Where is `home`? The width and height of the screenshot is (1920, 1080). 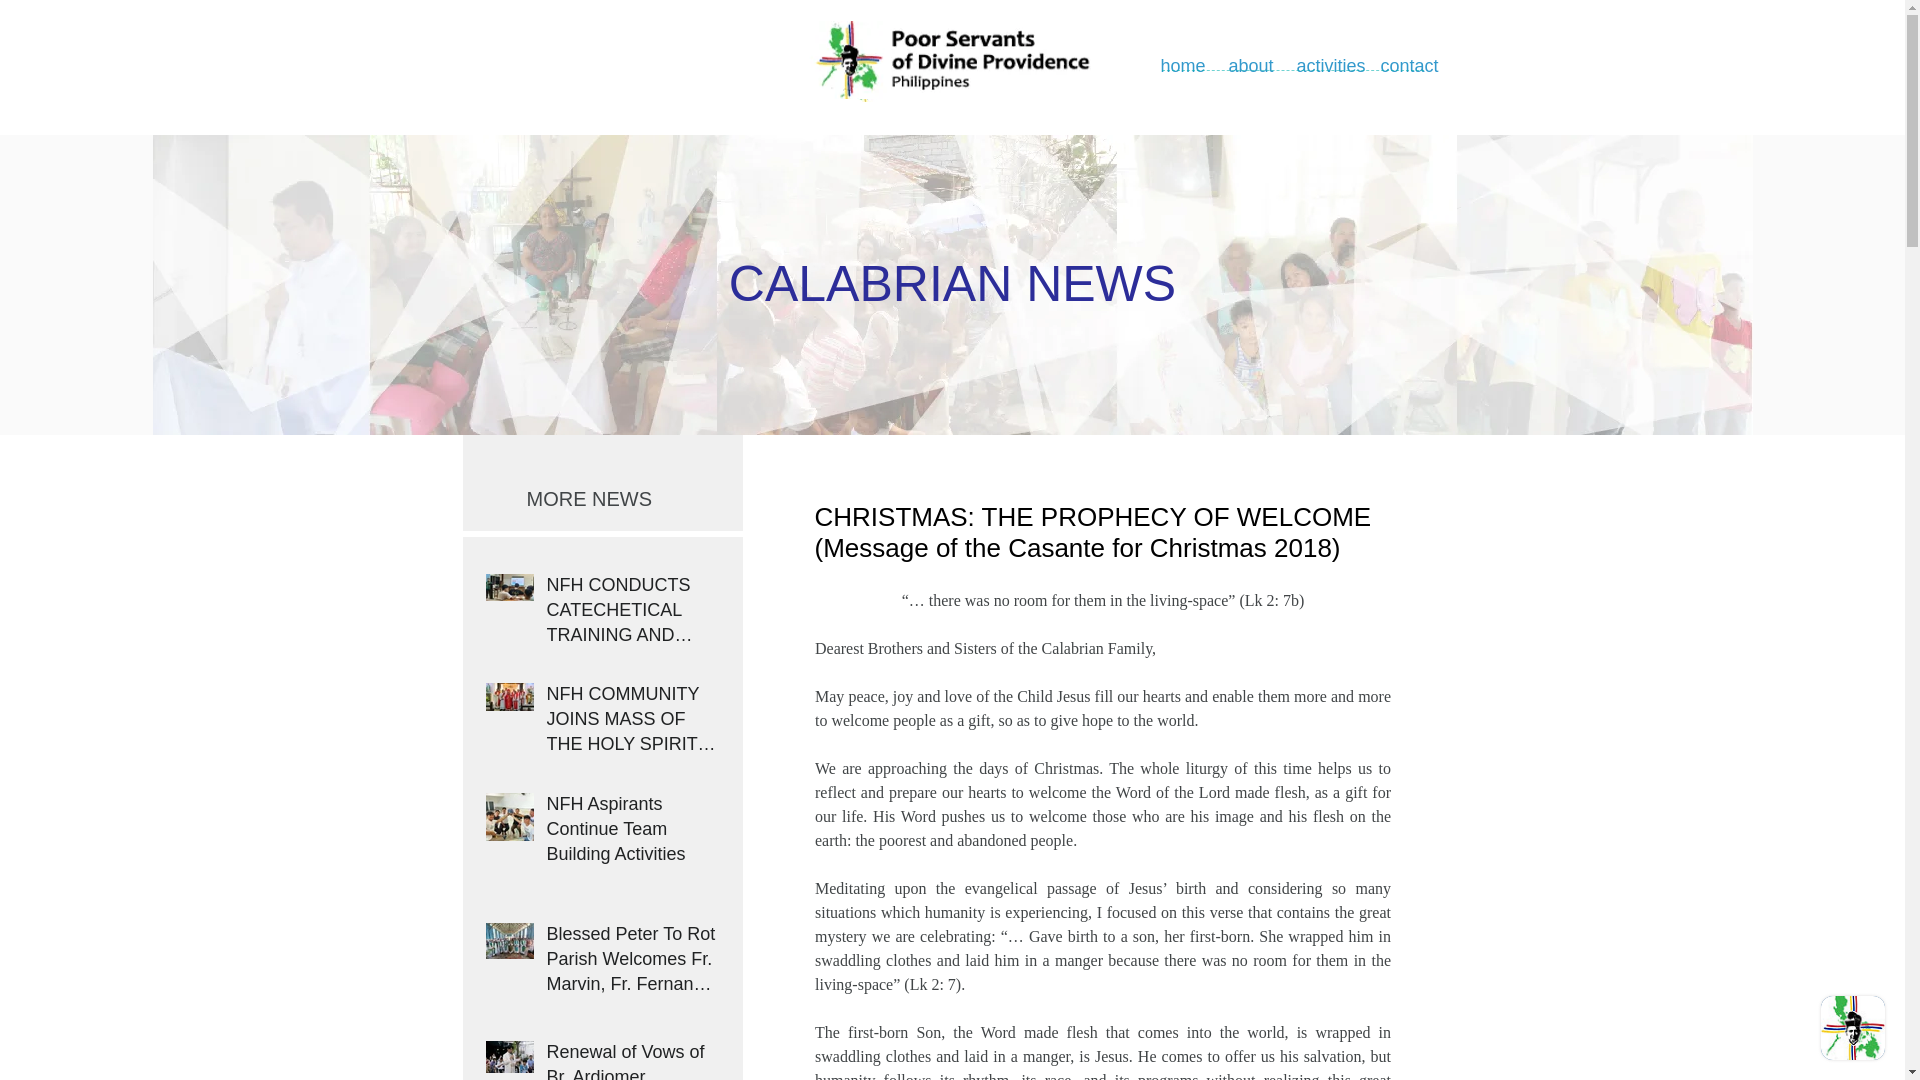 home is located at coordinates (1180, 66).